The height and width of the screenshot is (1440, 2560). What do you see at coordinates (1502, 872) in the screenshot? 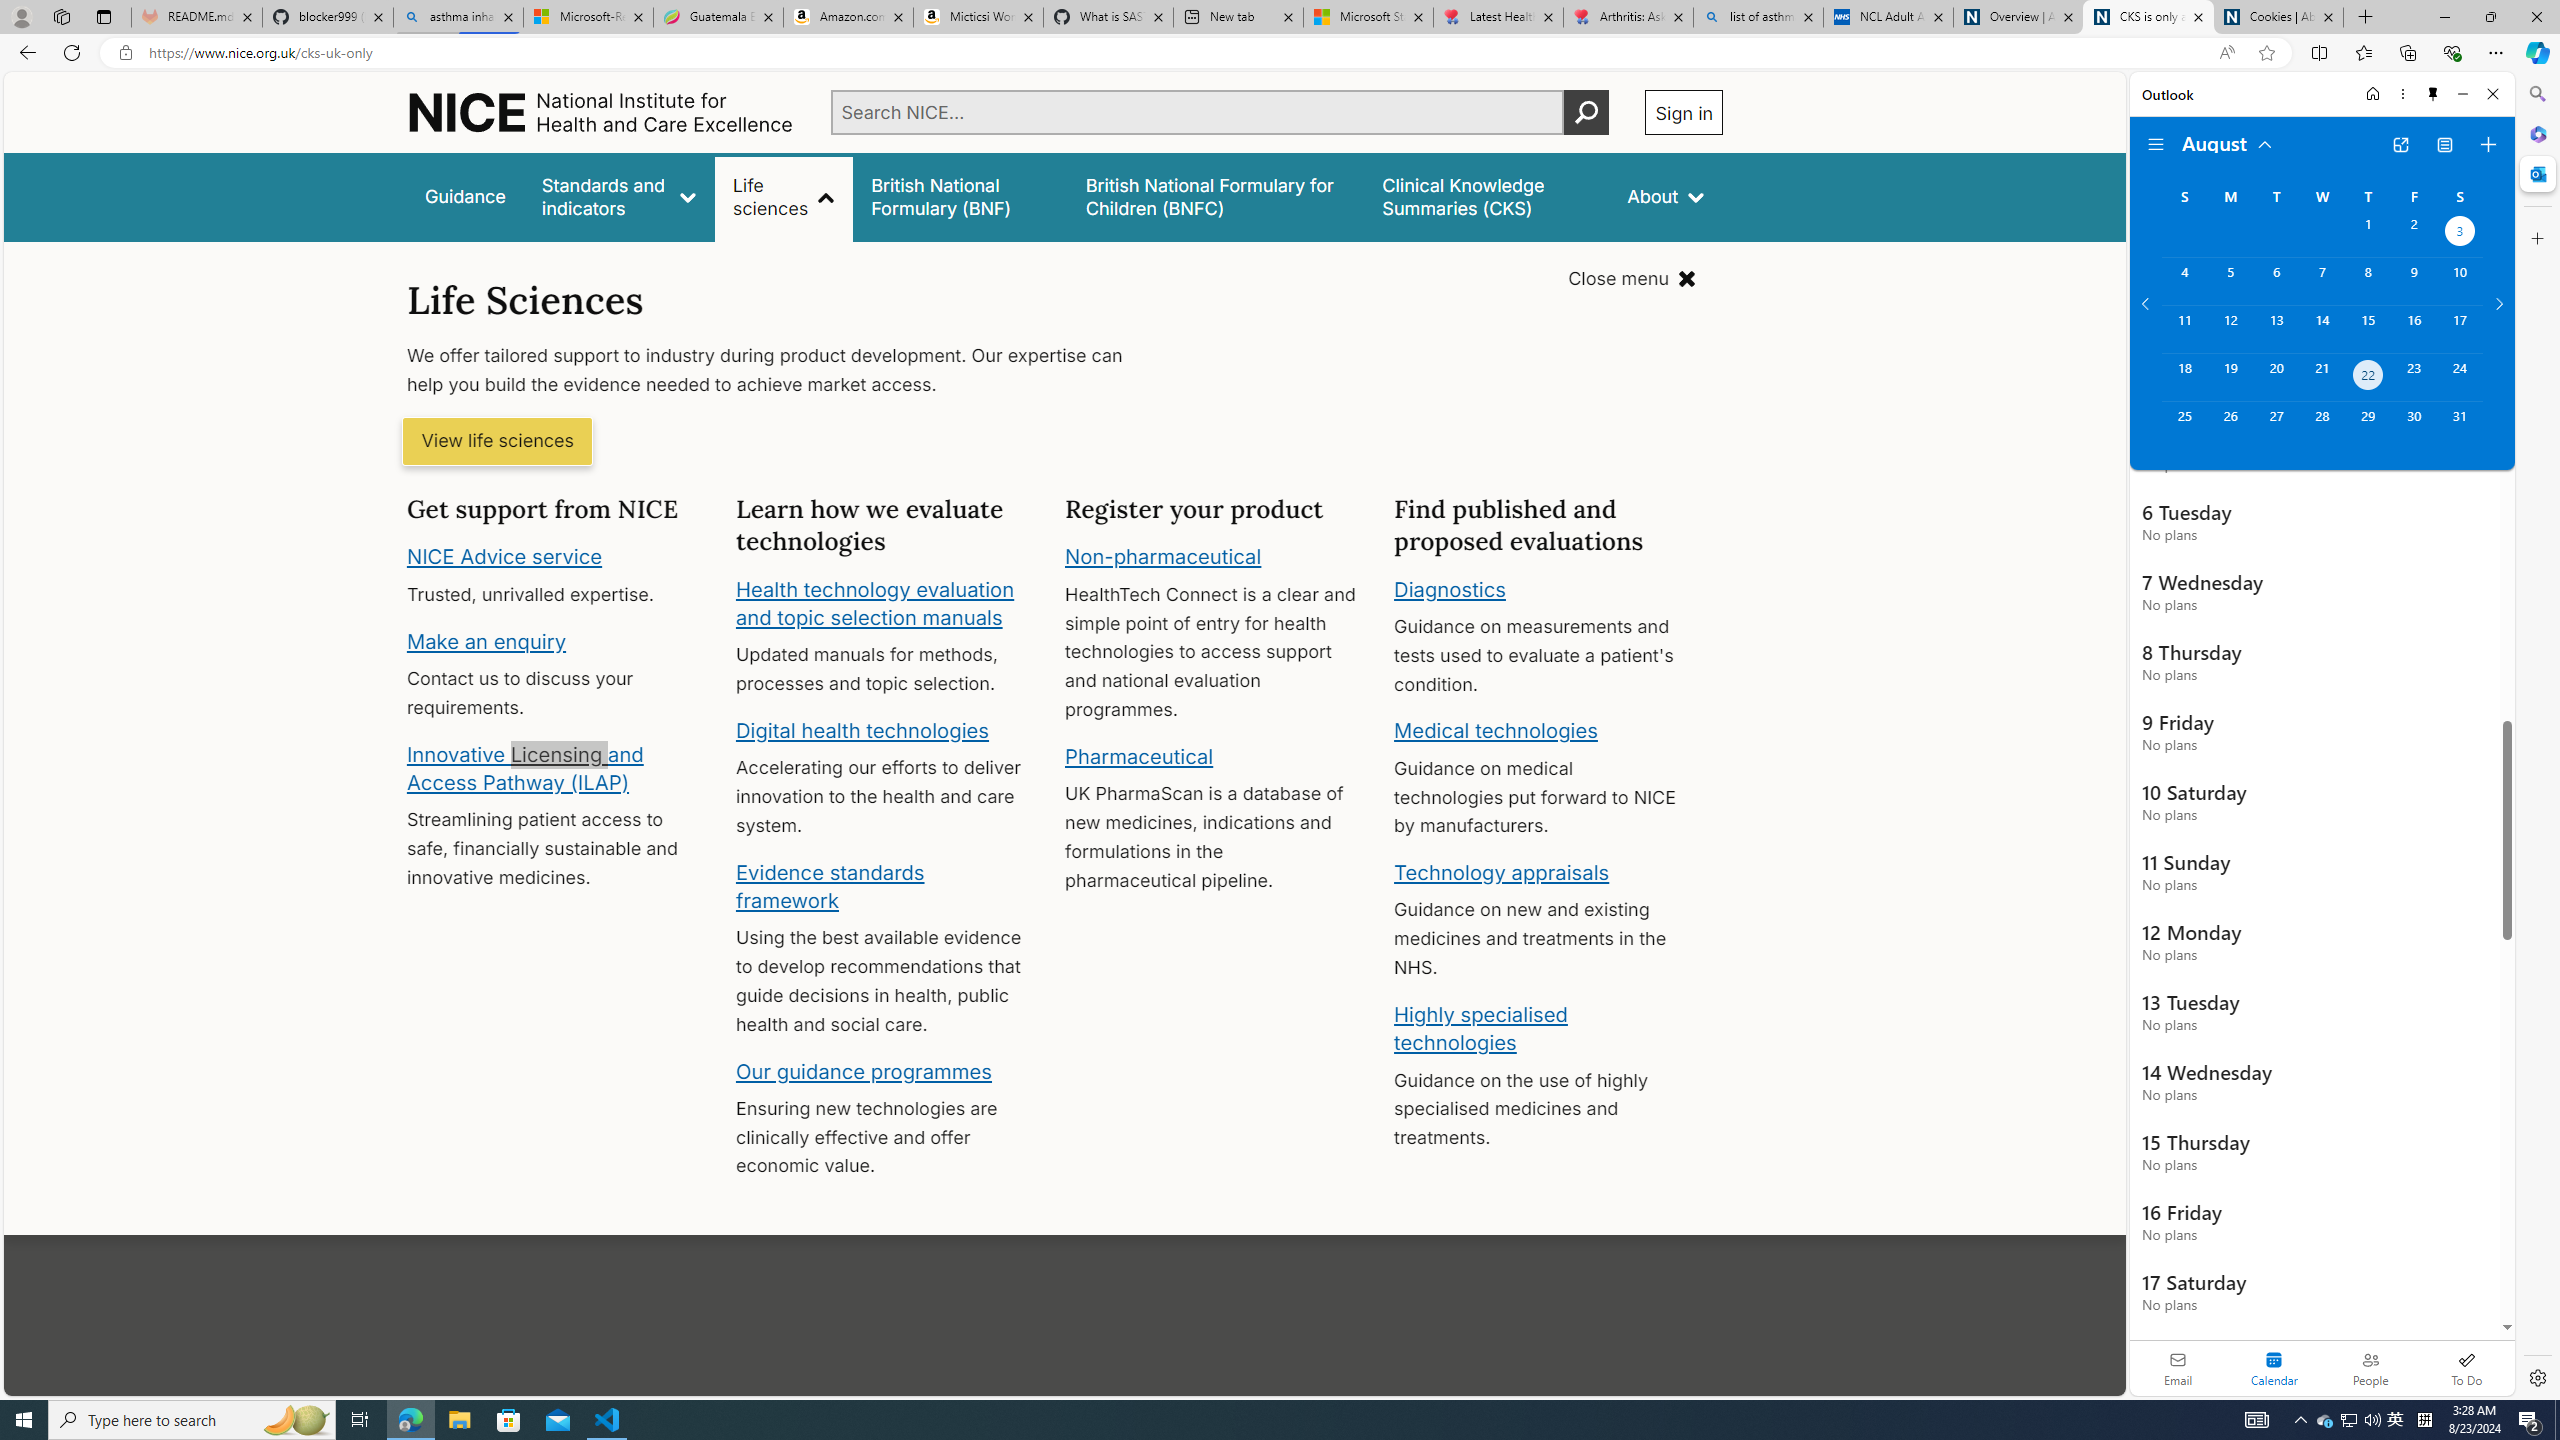
I see `Technology appraisals` at bounding box center [1502, 872].